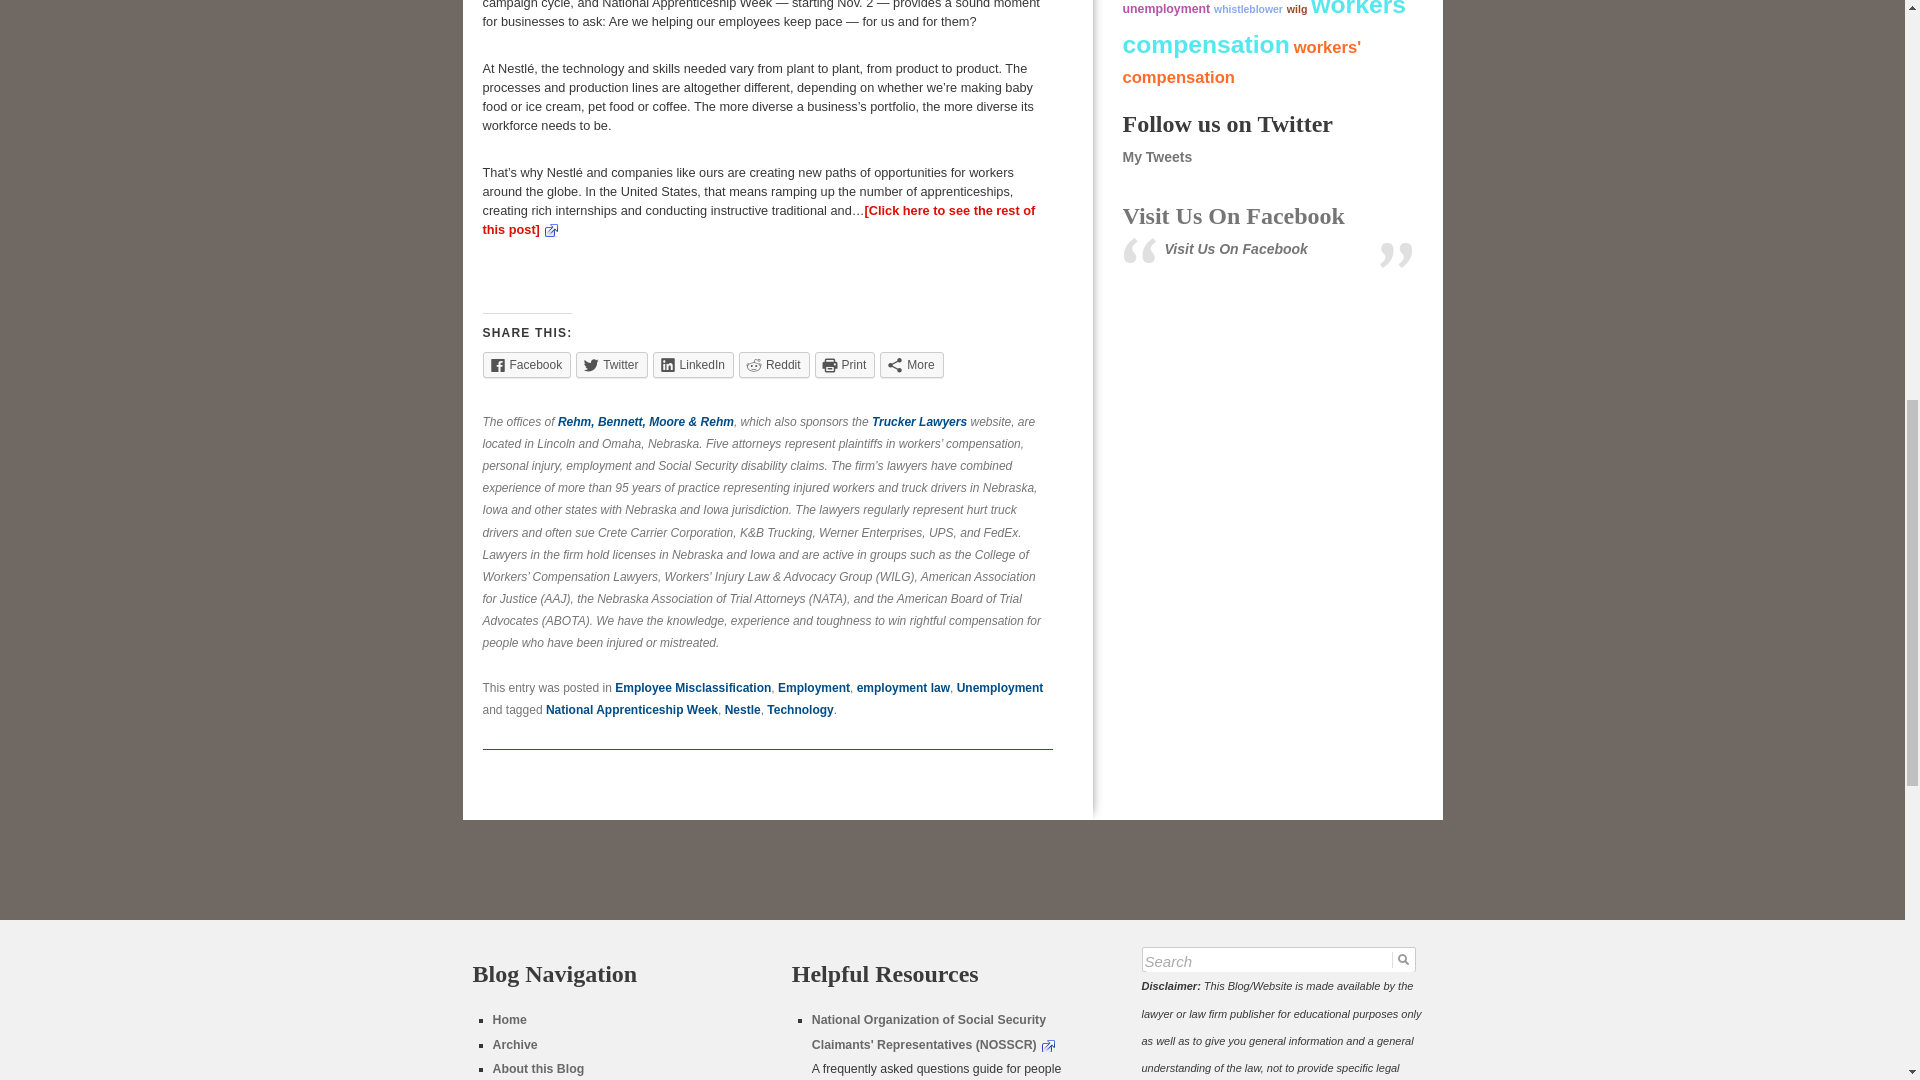  What do you see at coordinates (903, 688) in the screenshot?
I see `employment law` at bounding box center [903, 688].